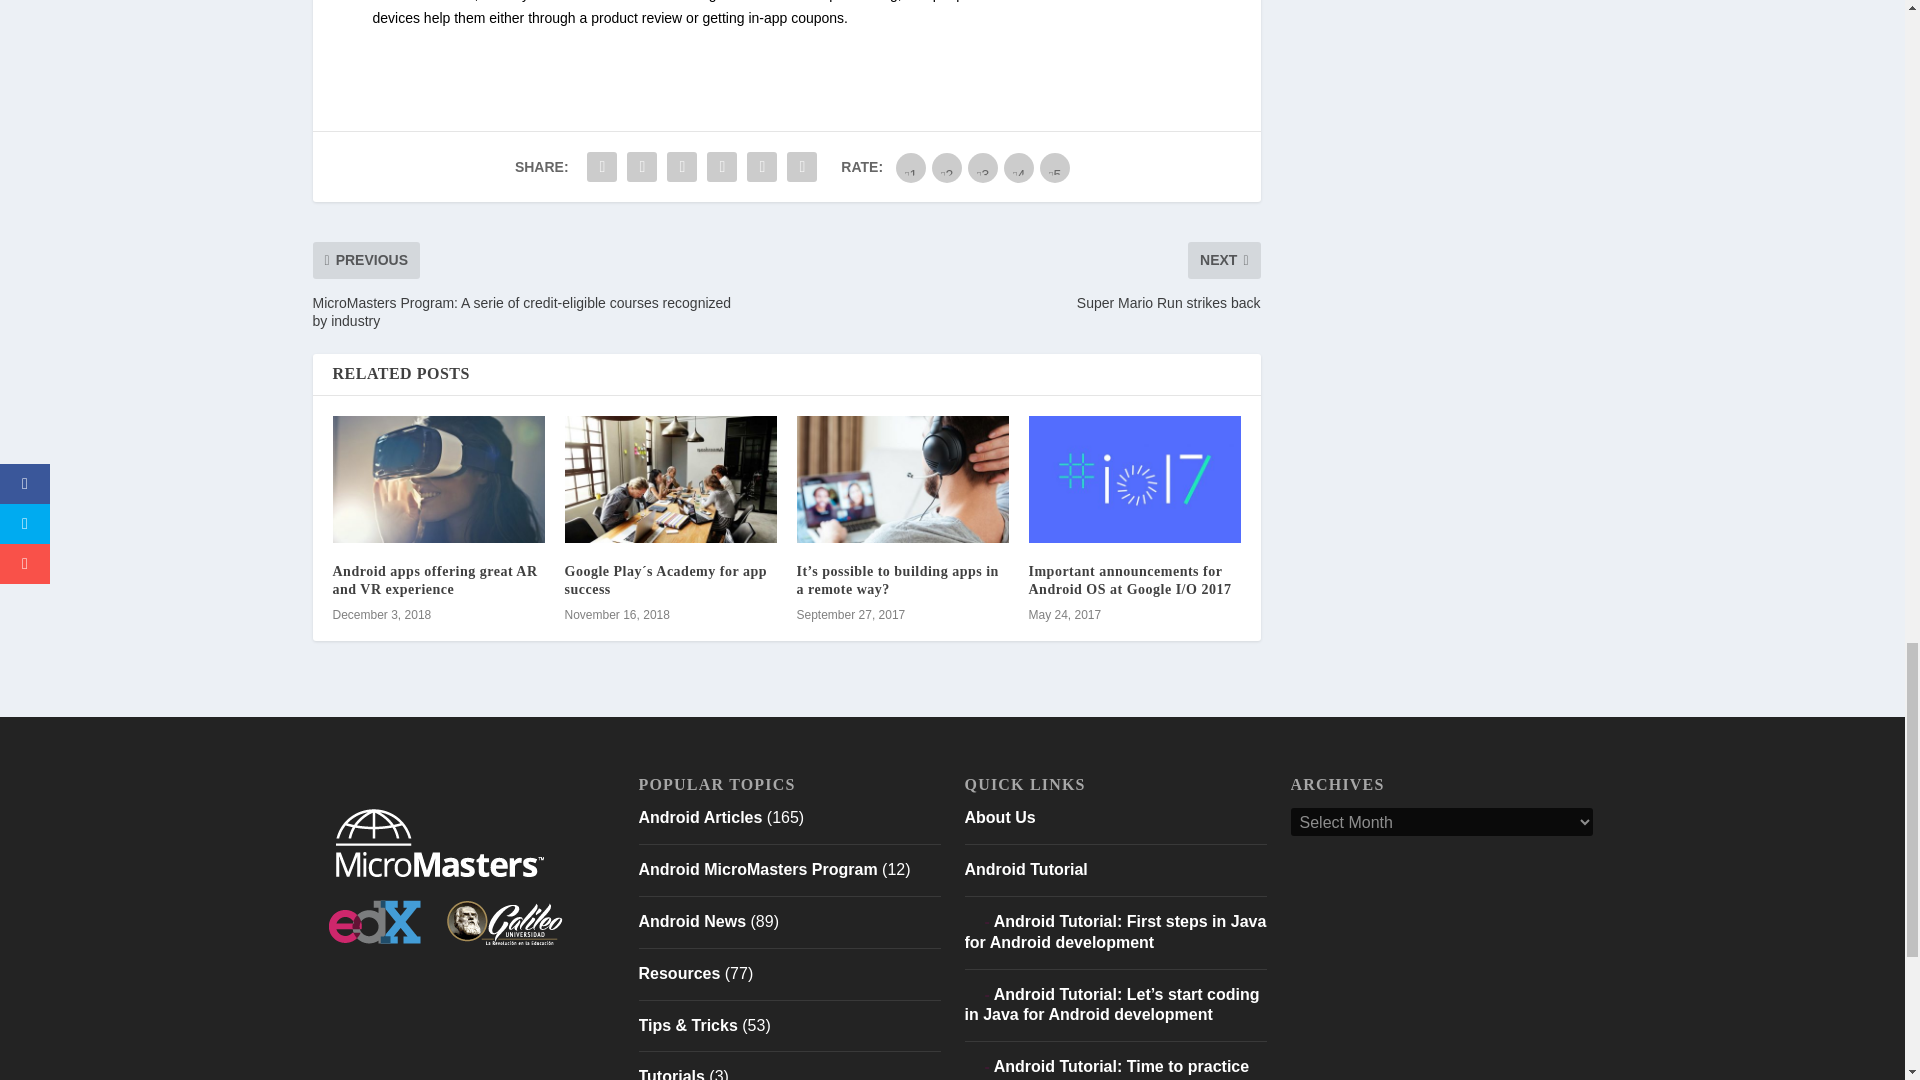  Describe the element at coordinates (761, 166) in the screenshot. I see `Share "Mobile usage in Holiday Season" via Email` at that location.